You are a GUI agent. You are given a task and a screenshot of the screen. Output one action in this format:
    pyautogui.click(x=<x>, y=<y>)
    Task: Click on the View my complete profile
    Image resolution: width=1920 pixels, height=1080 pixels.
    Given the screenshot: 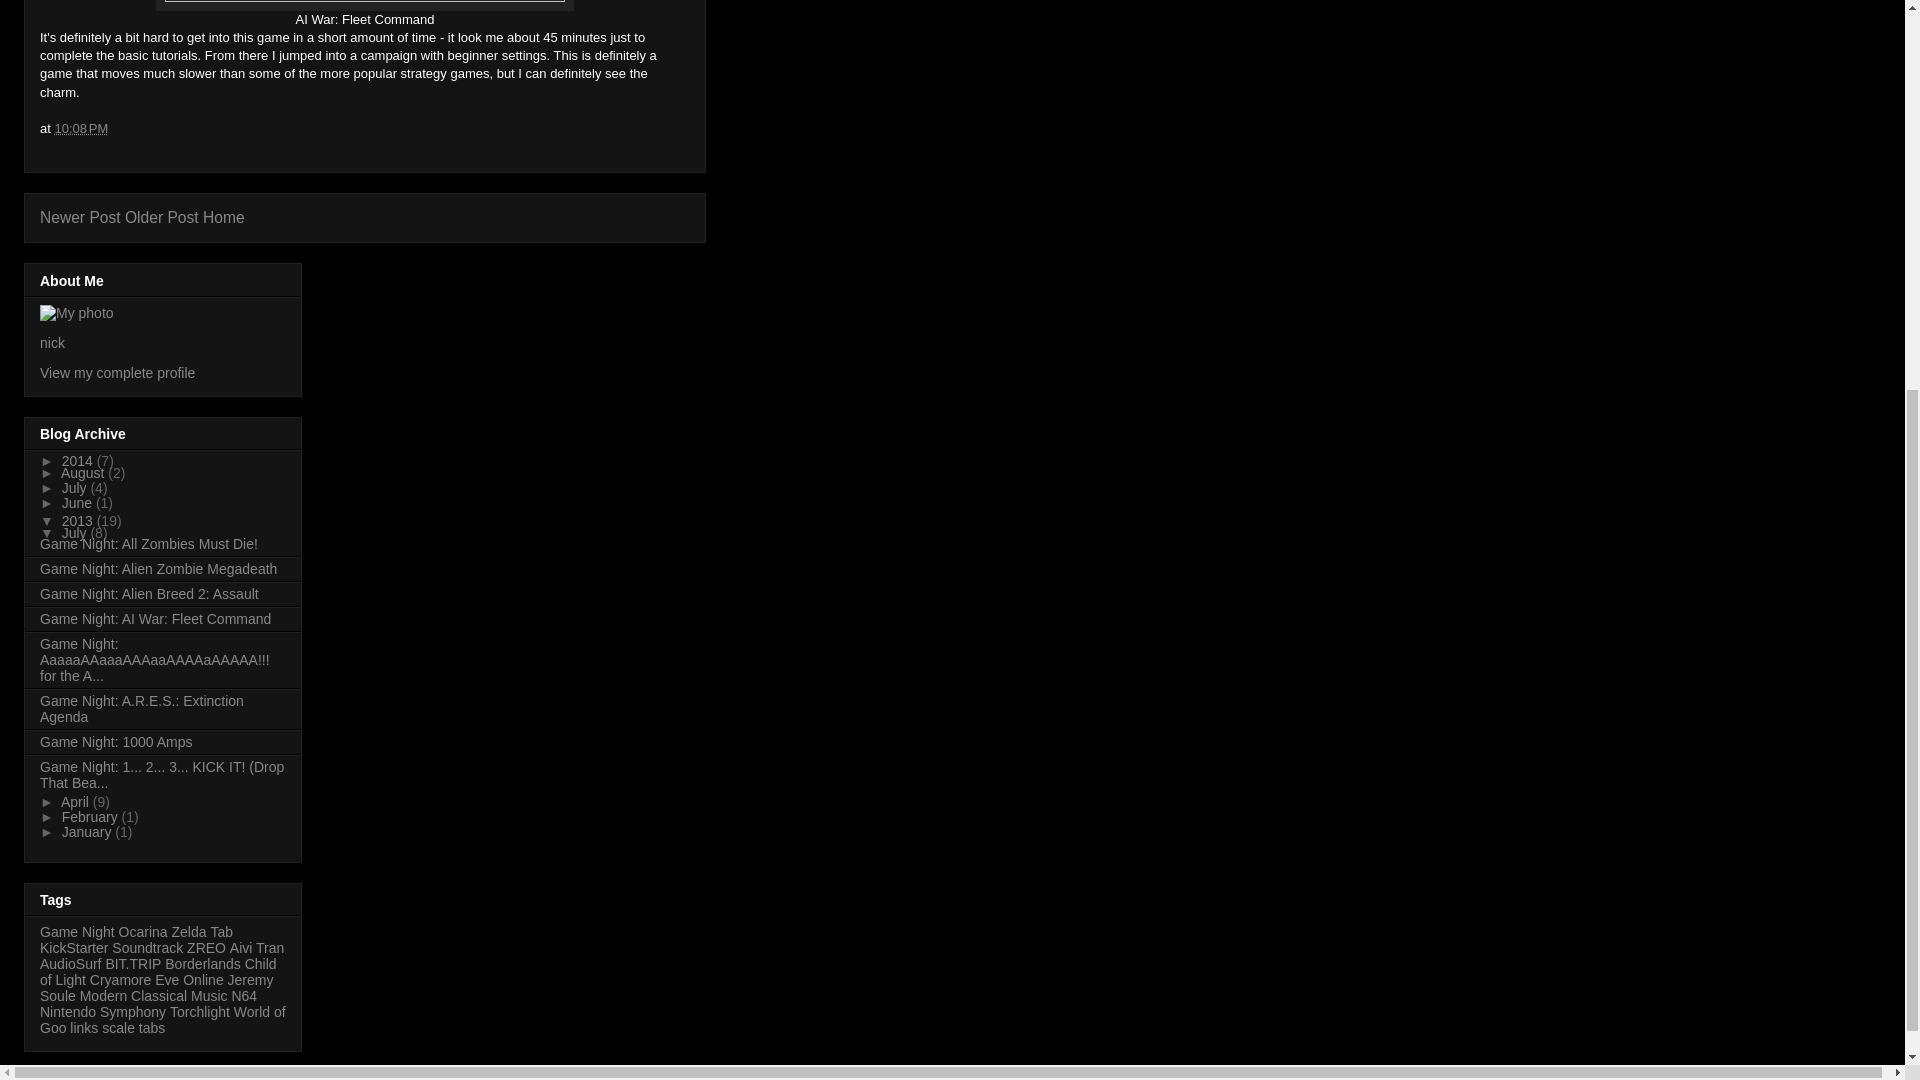 What is the action you would take?
    pyautogui.click(x=118, y=373)
    